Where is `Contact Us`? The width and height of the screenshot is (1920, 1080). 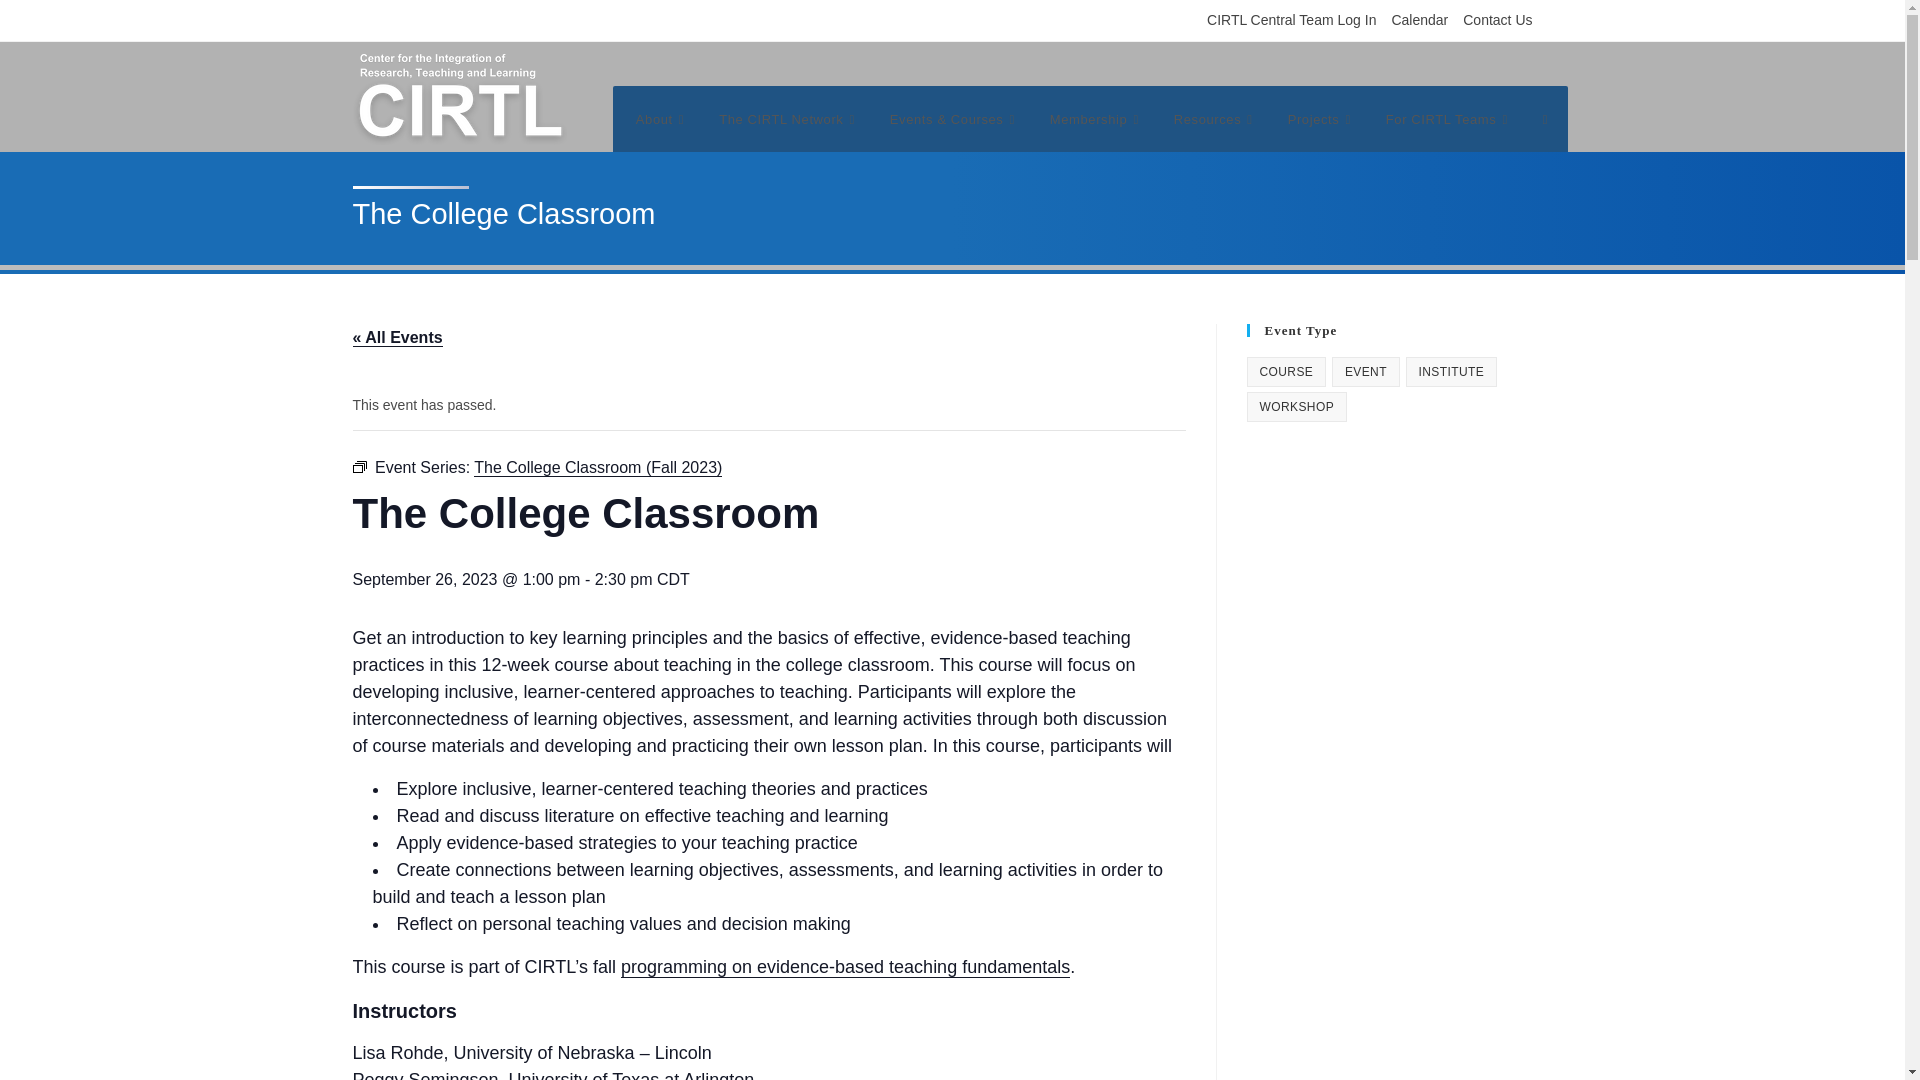
Contact Us is located at coordinates (1498, 20).